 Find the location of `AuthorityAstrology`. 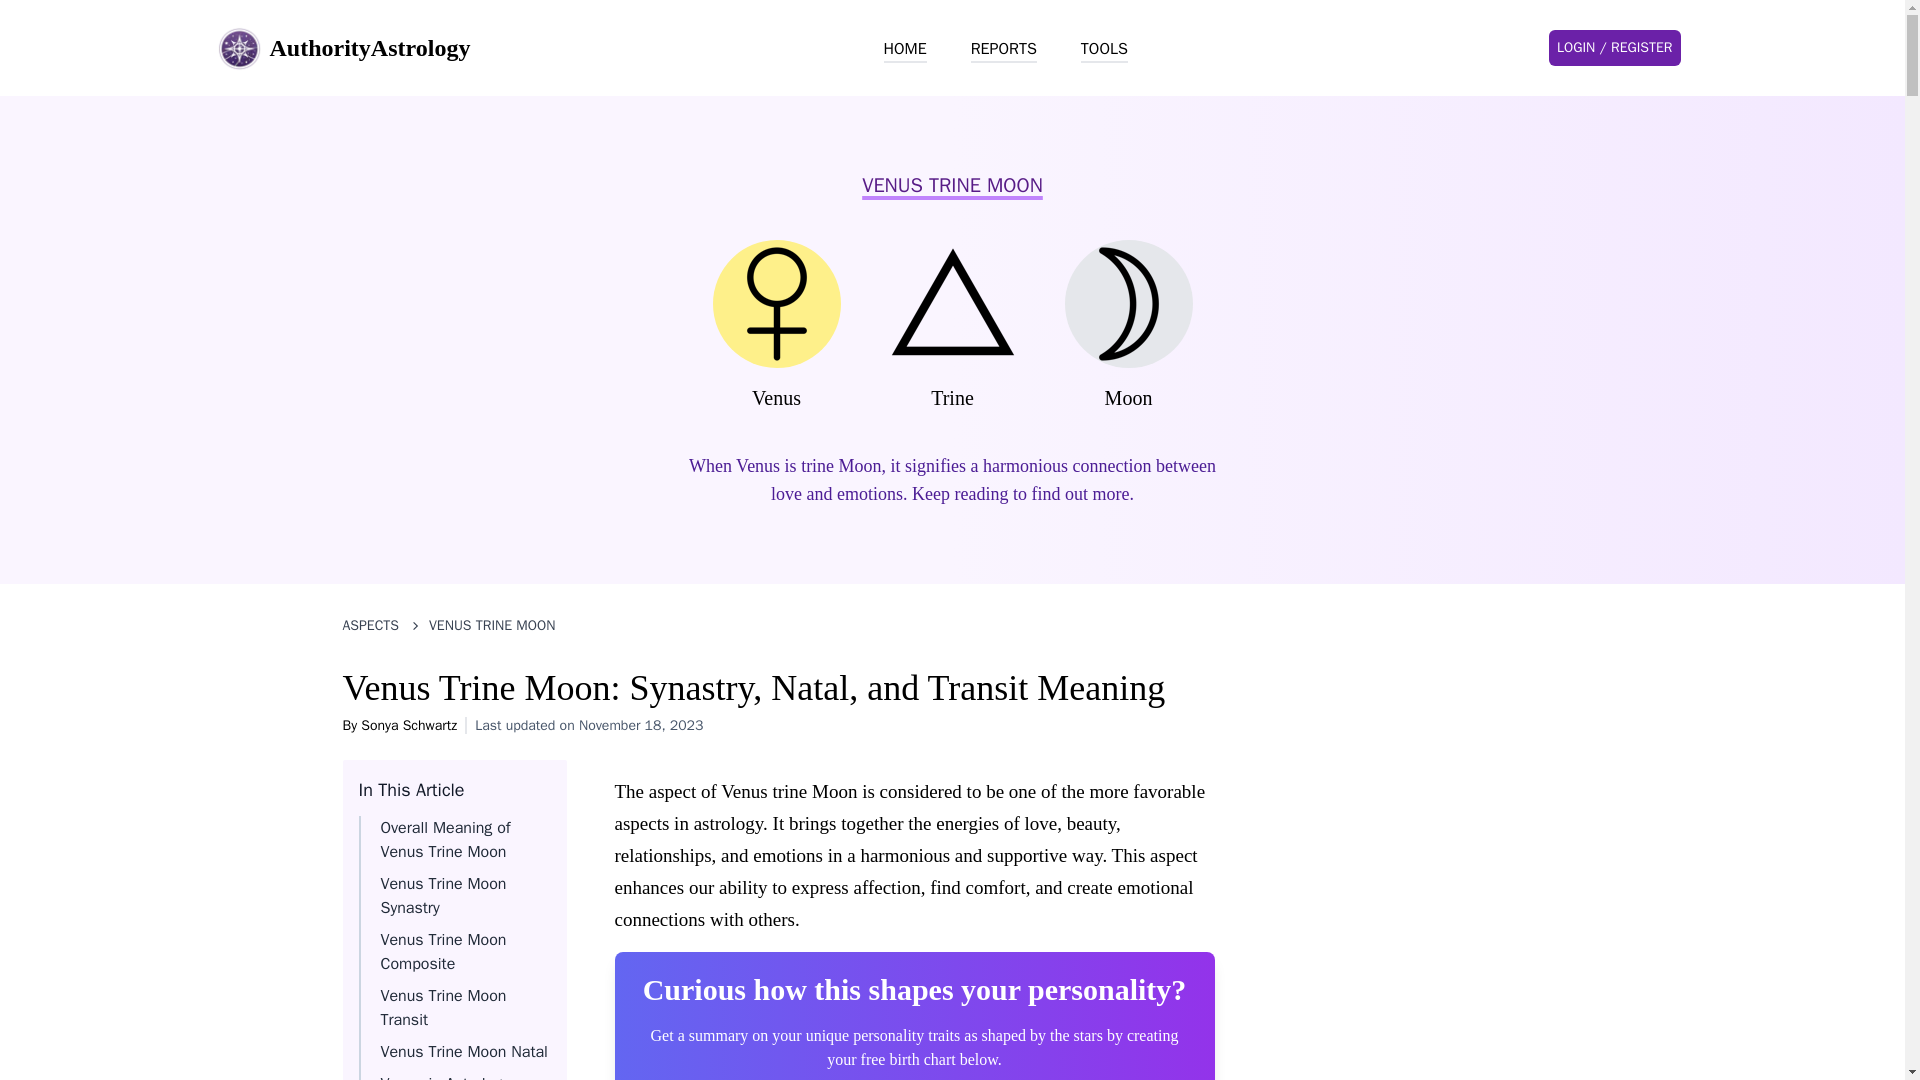

AuthorityAstrology is located at coordinates (342, 48).